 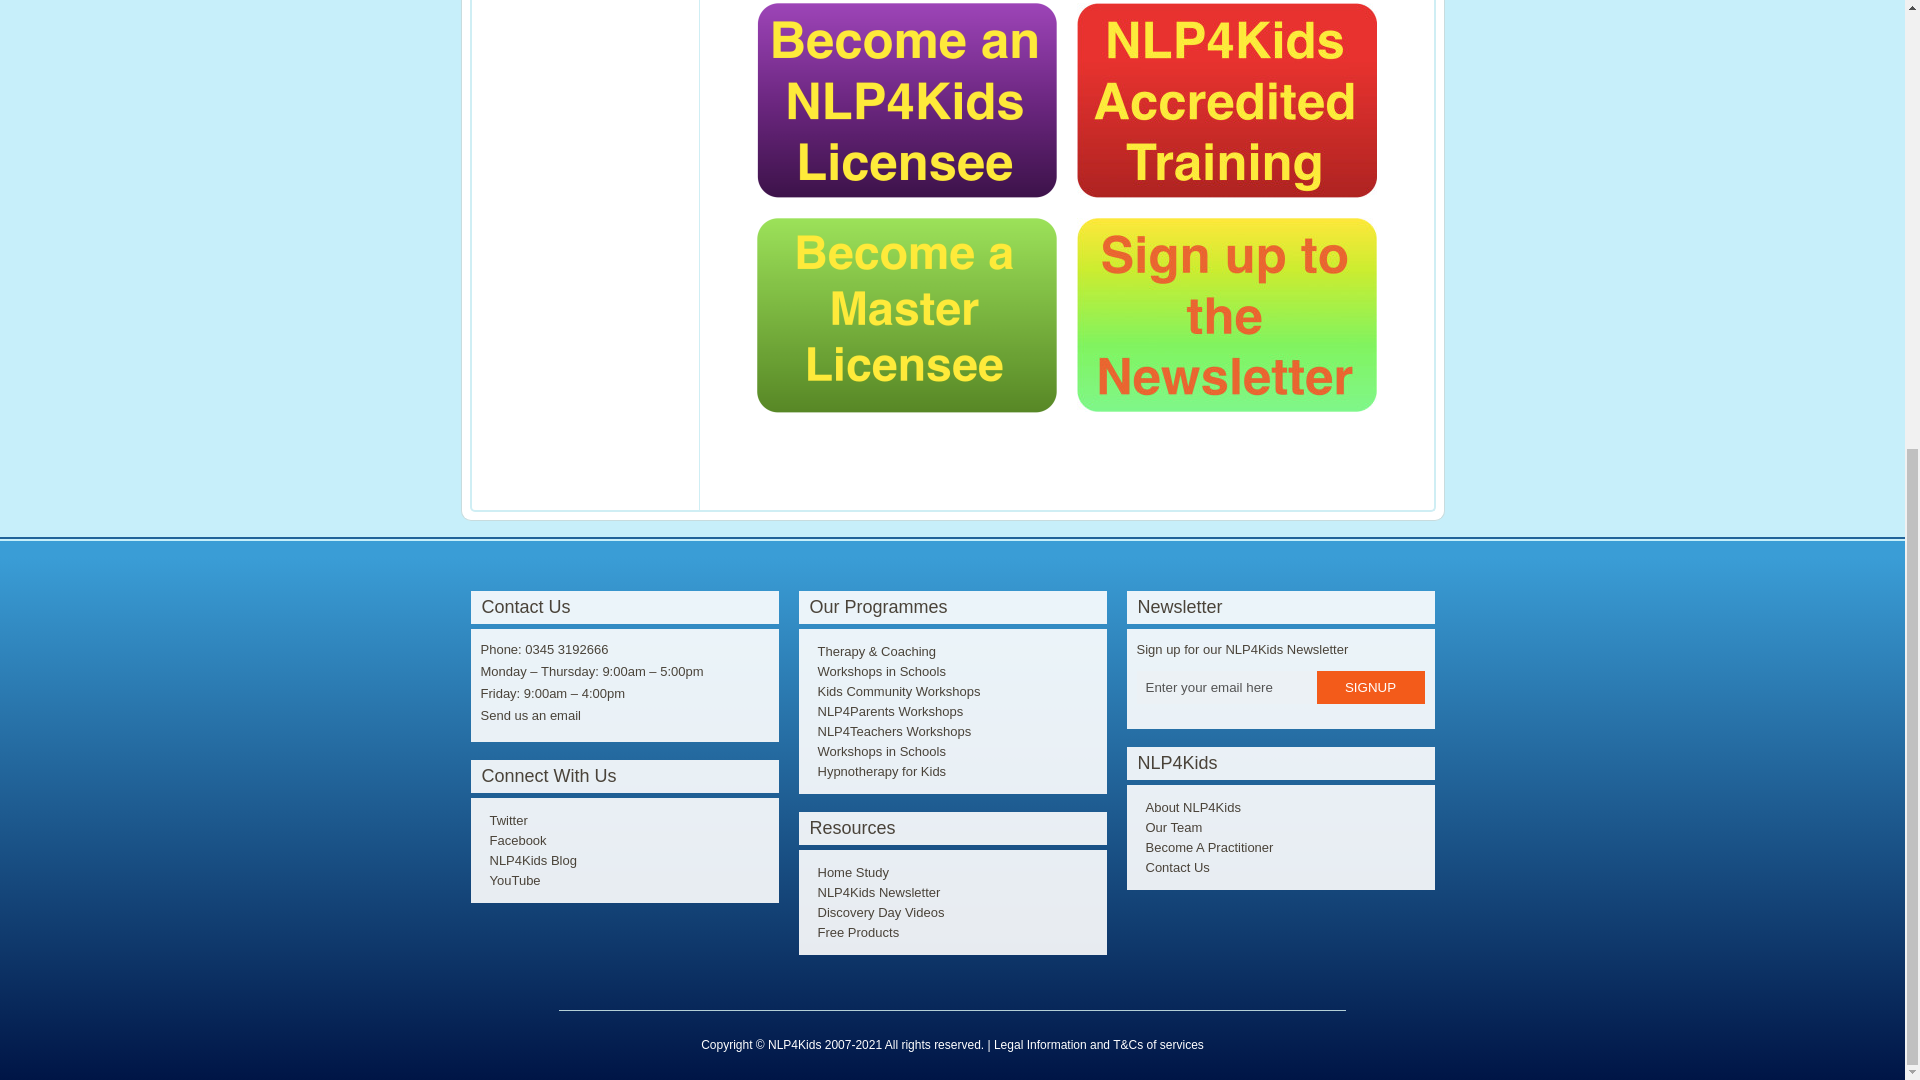 I want to click on Twitter, so click(x=506, y=820).